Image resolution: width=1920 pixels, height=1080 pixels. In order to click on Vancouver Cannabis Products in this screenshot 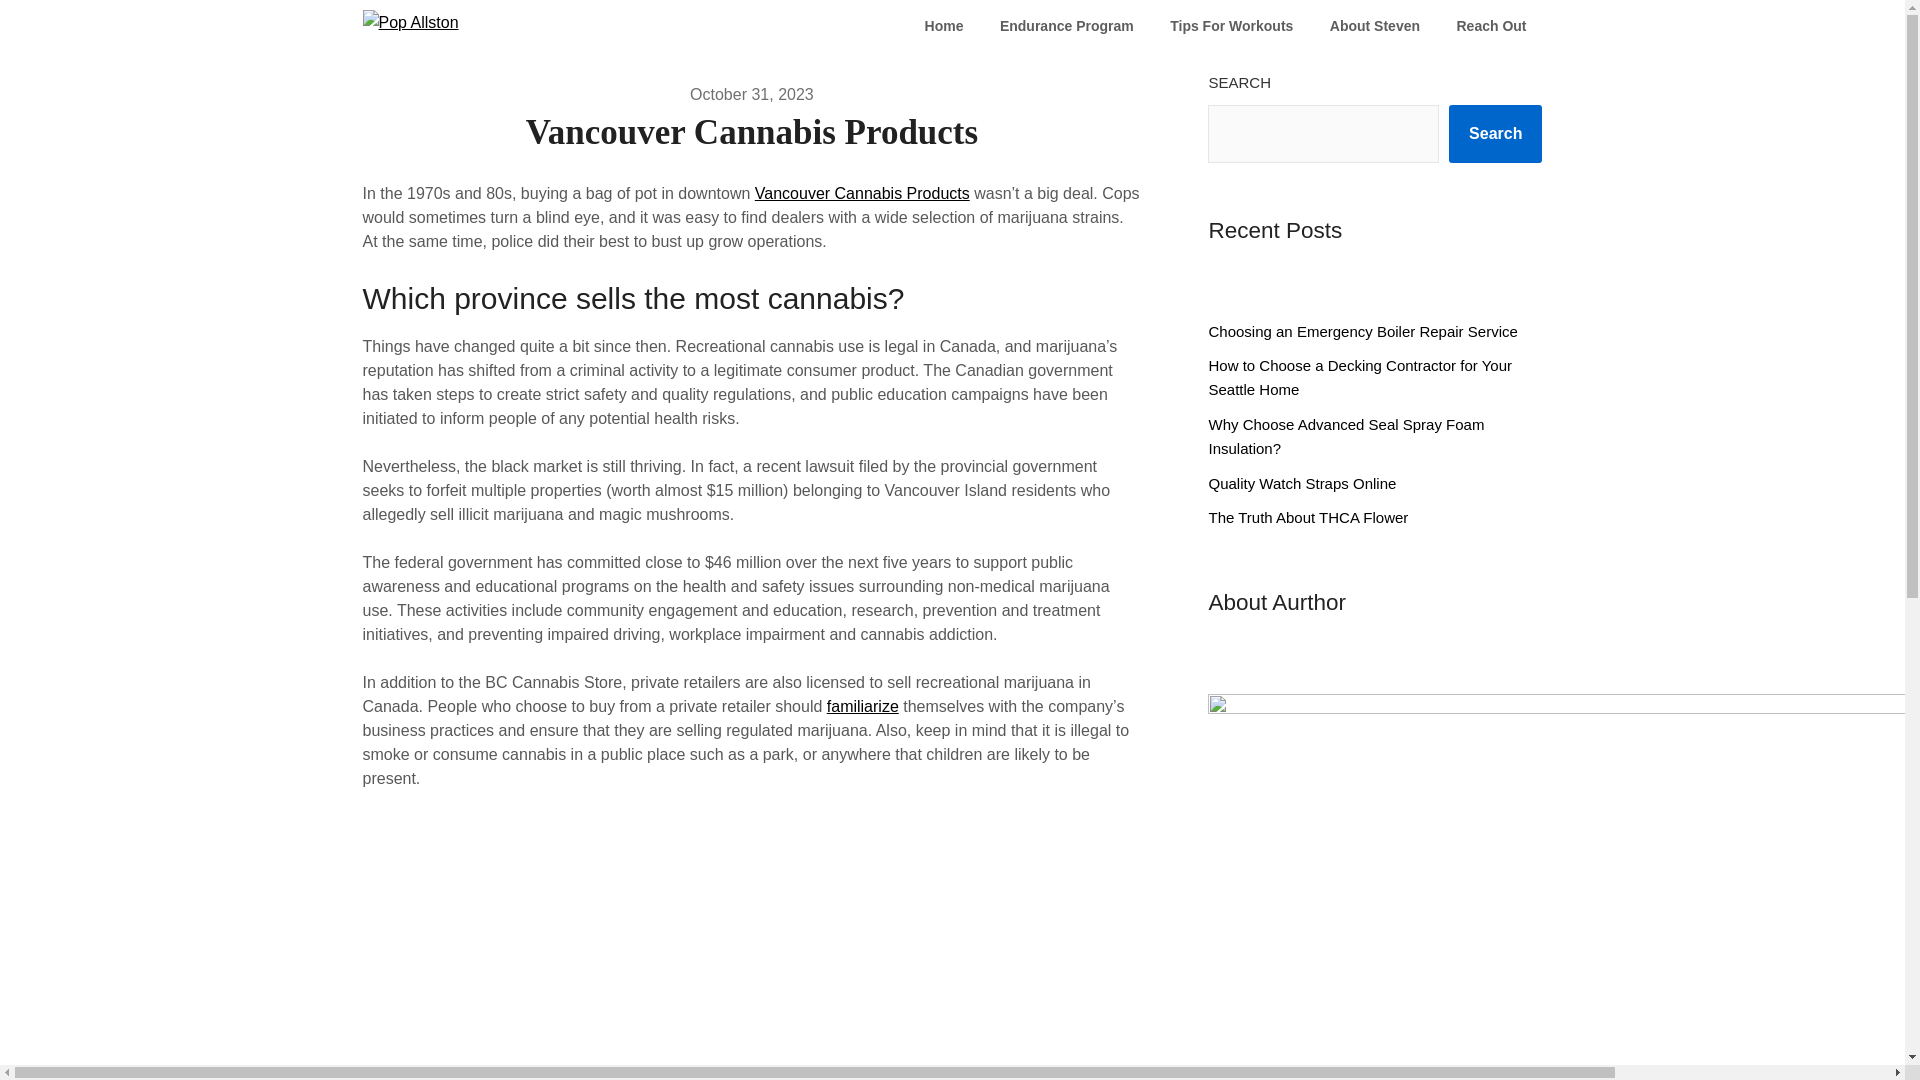, I will do `click(862, 192)`.